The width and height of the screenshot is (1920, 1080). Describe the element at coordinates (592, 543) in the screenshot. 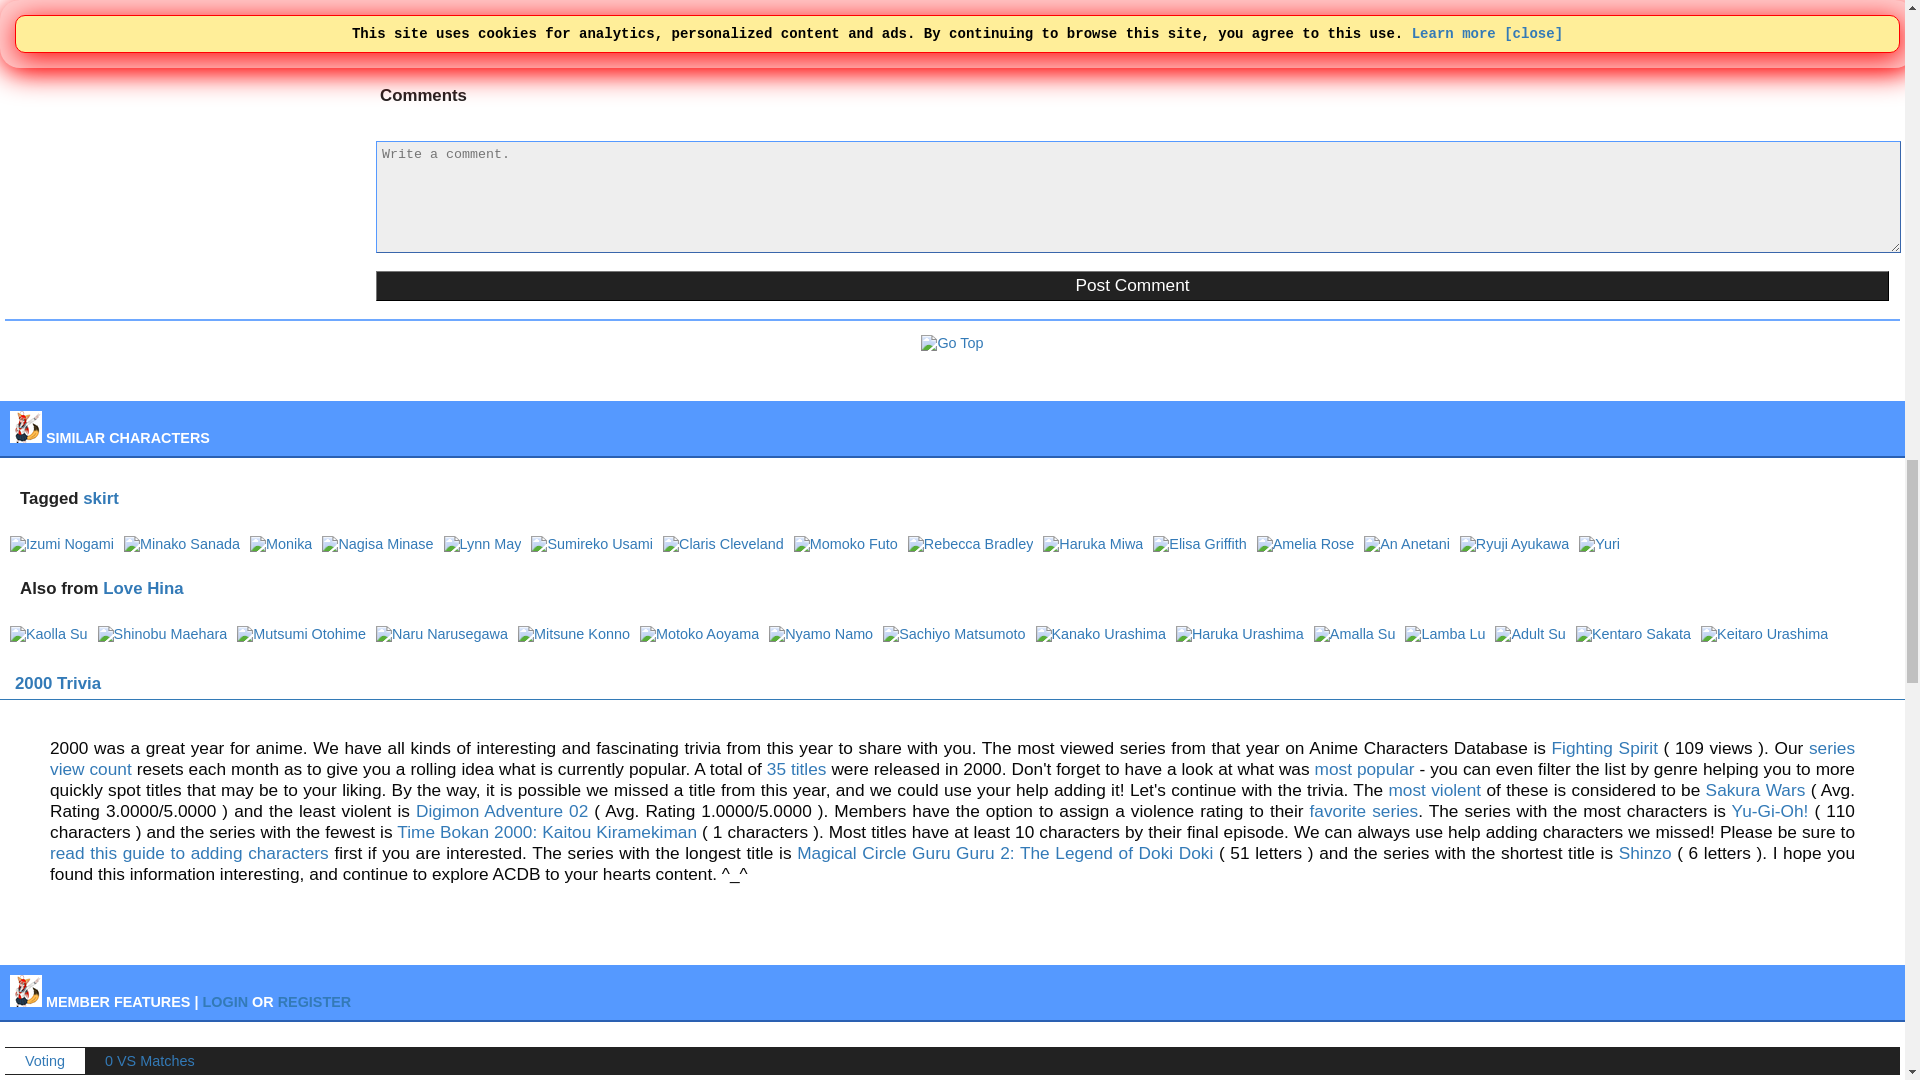

I see `Sumireko Usami` at that location.